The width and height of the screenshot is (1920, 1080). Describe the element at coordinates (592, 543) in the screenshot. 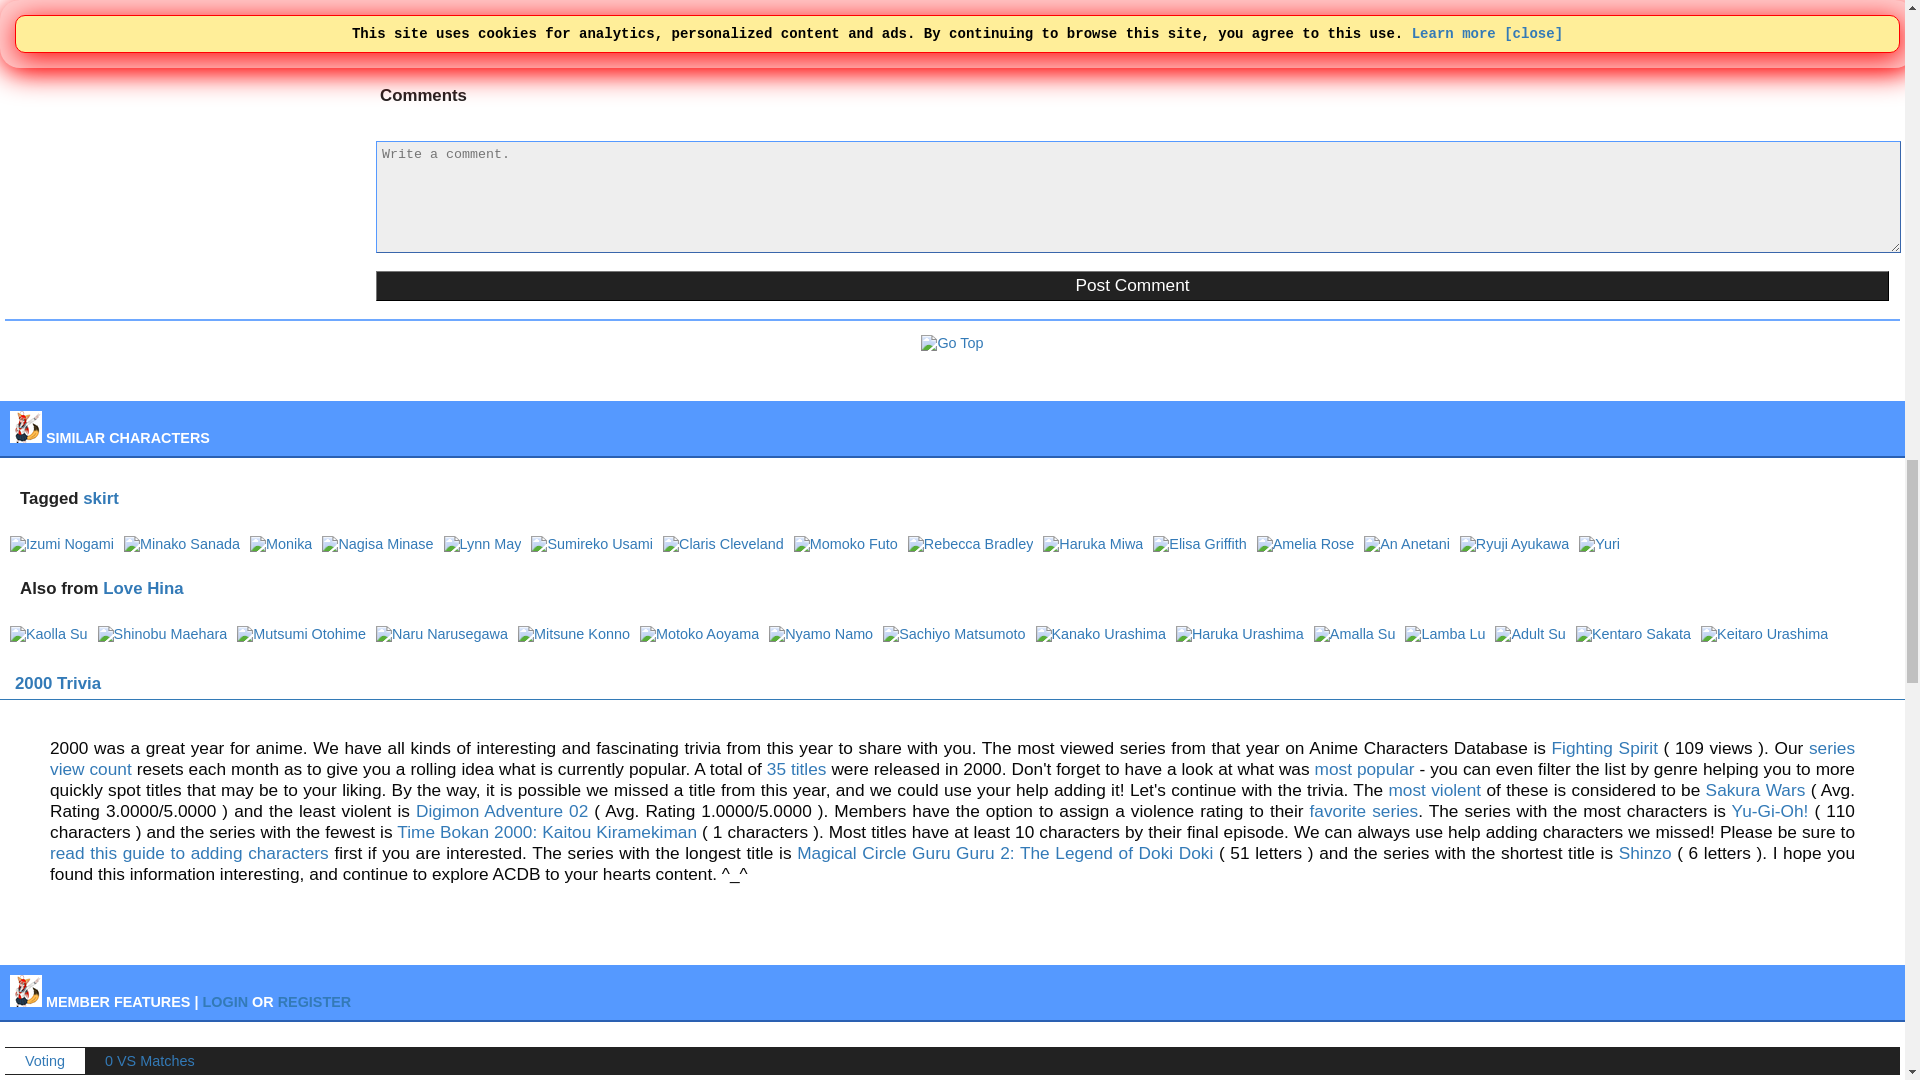

I see `Sumireko Usami` at that location.